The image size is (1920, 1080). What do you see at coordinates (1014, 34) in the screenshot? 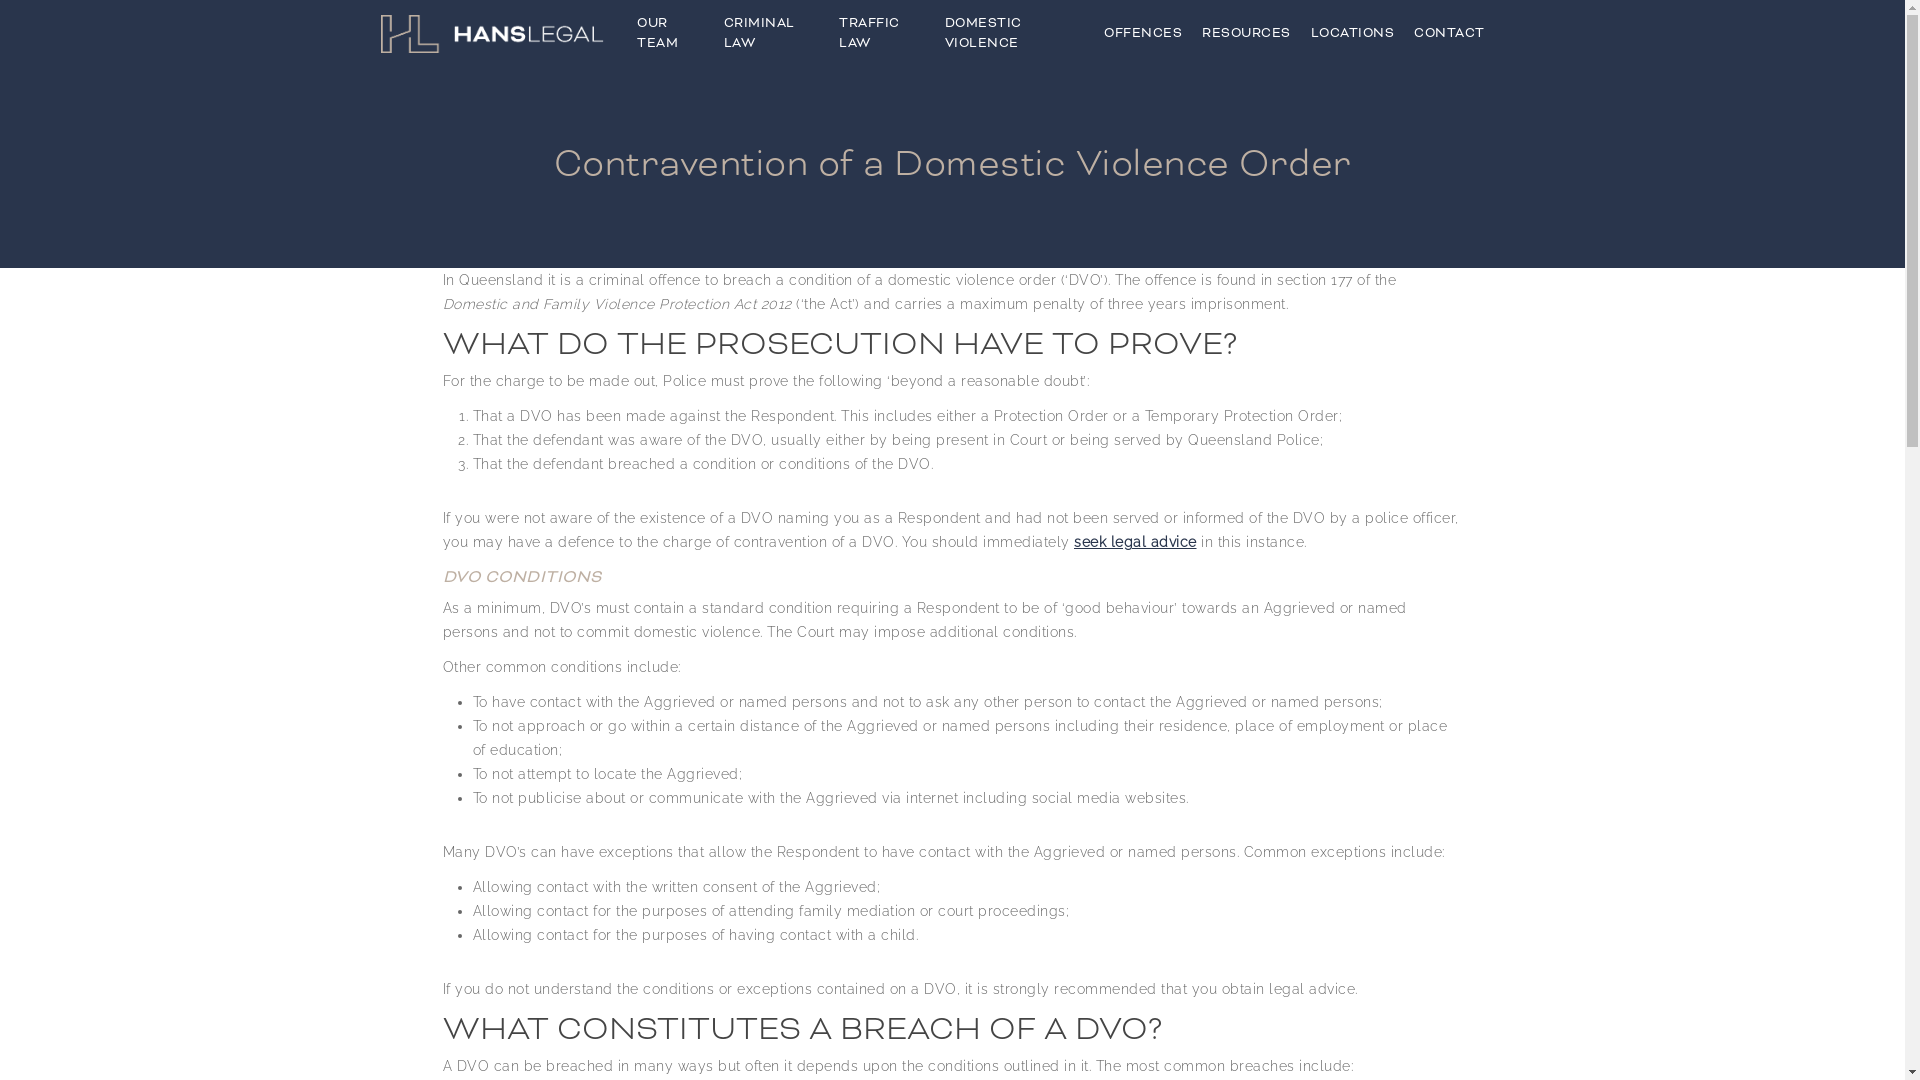
I see `DOMESTIC VIOLENCE` at bounding box center [1014, 34].